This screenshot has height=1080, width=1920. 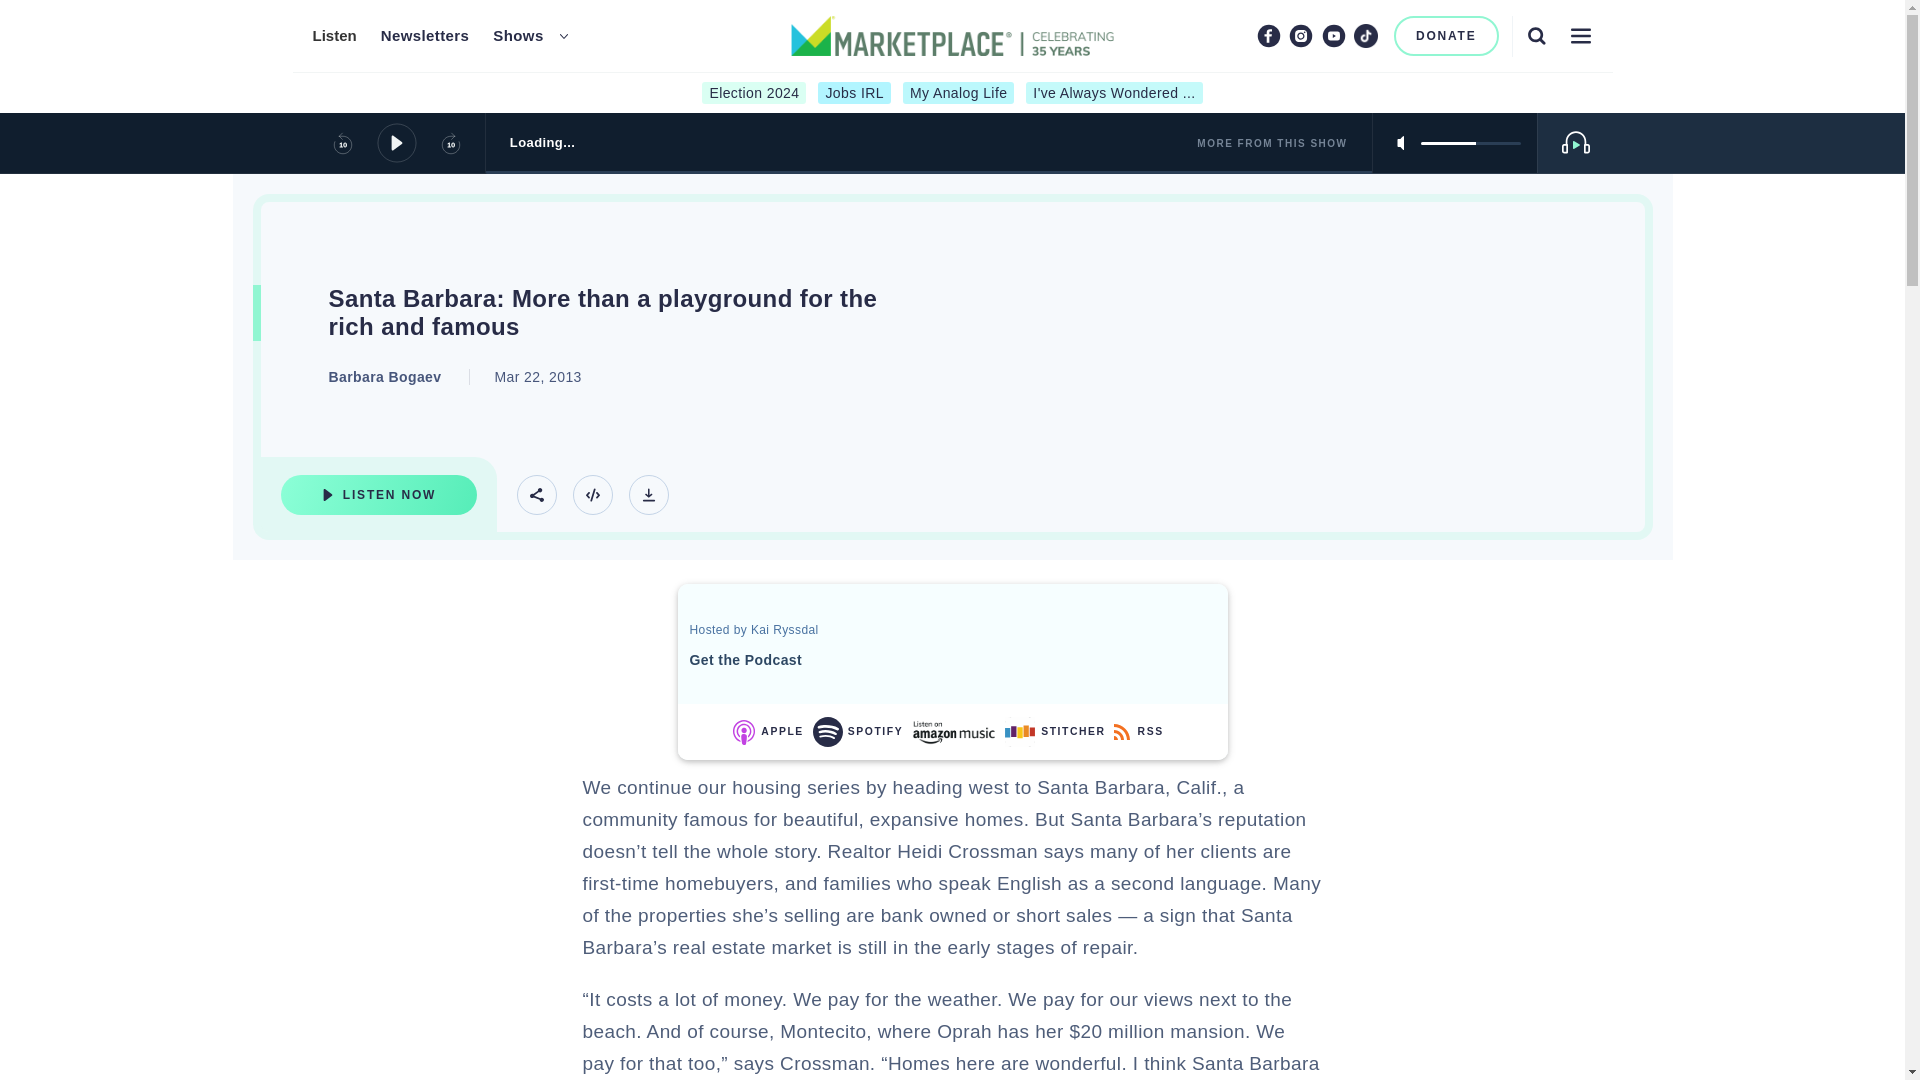 I want to click on Facebook, so click(x=1268, y=35).